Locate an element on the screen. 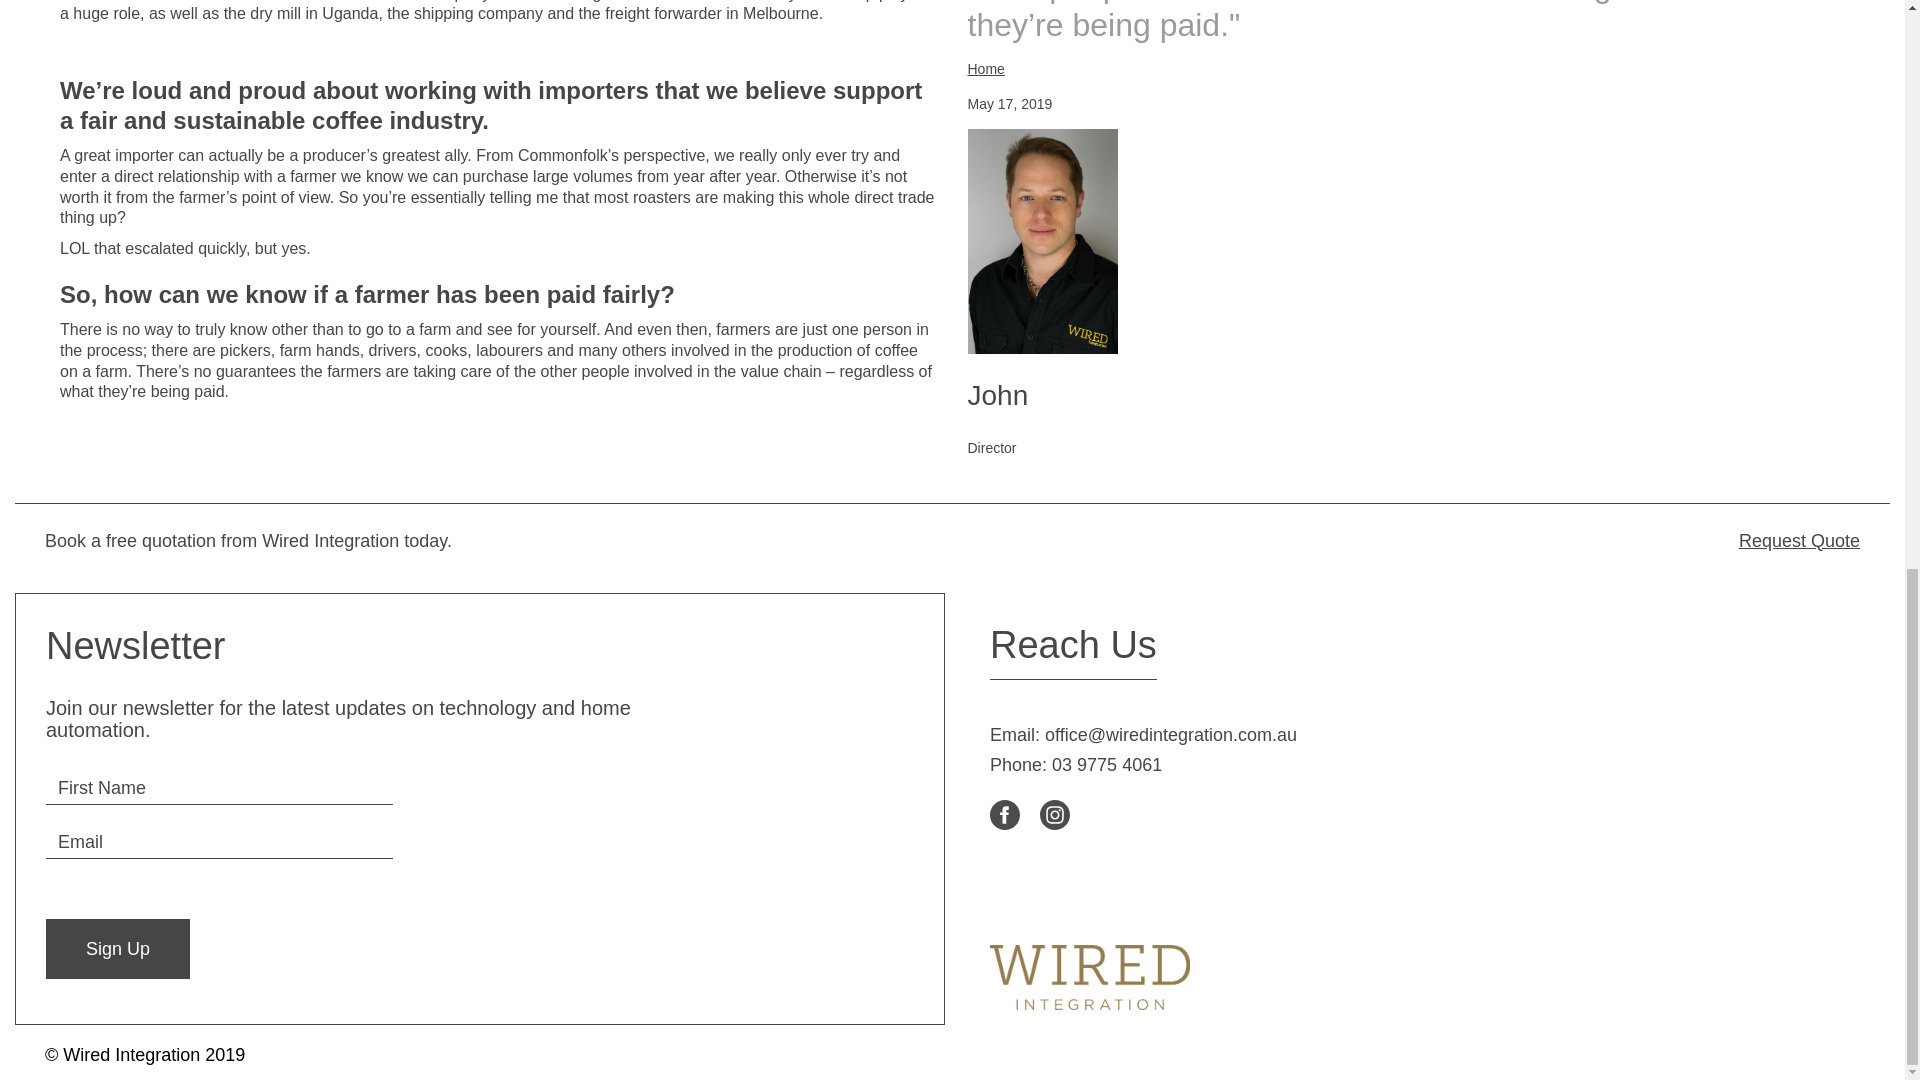 This screenshot has height=1080, width=1920. Request Quote is located at coordinates (1410, 540).